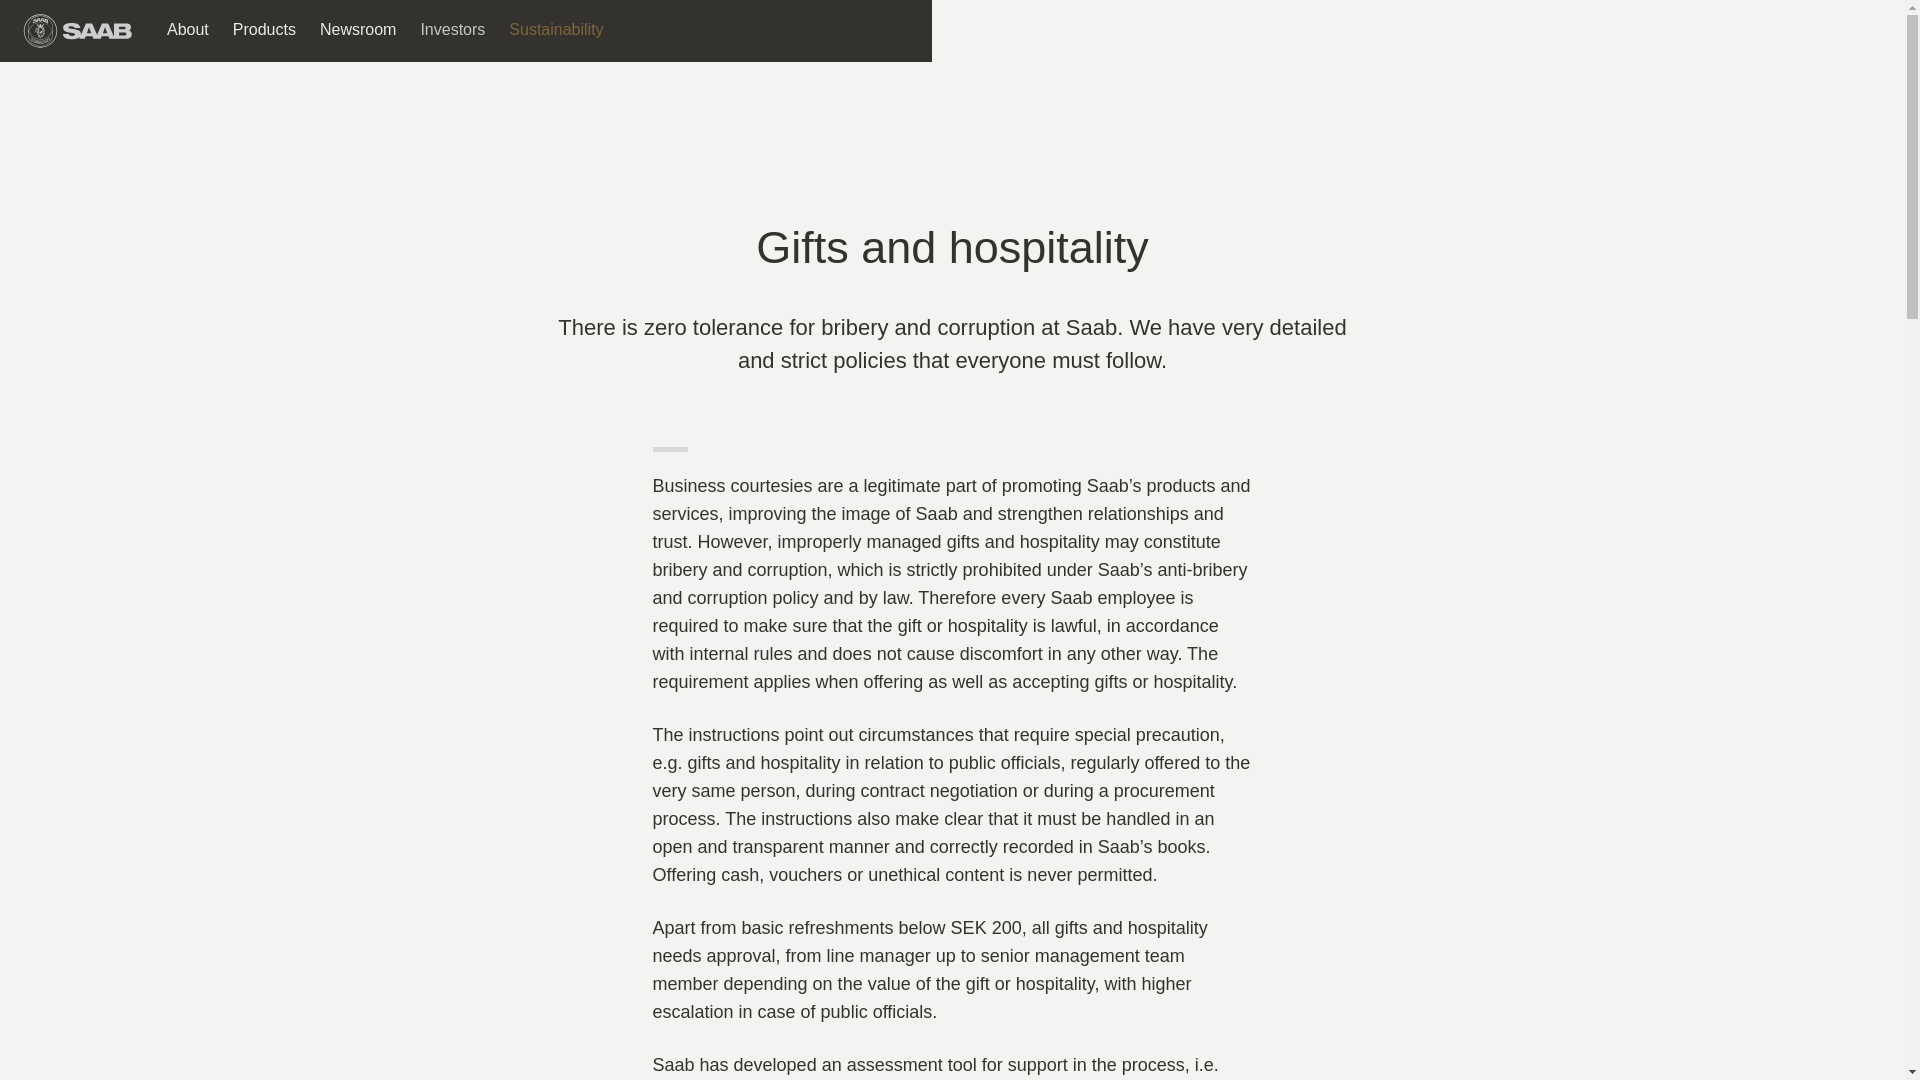  Describe the element at coordinates (556, 30) in the screenshot. I see `Sustainability` at that location.